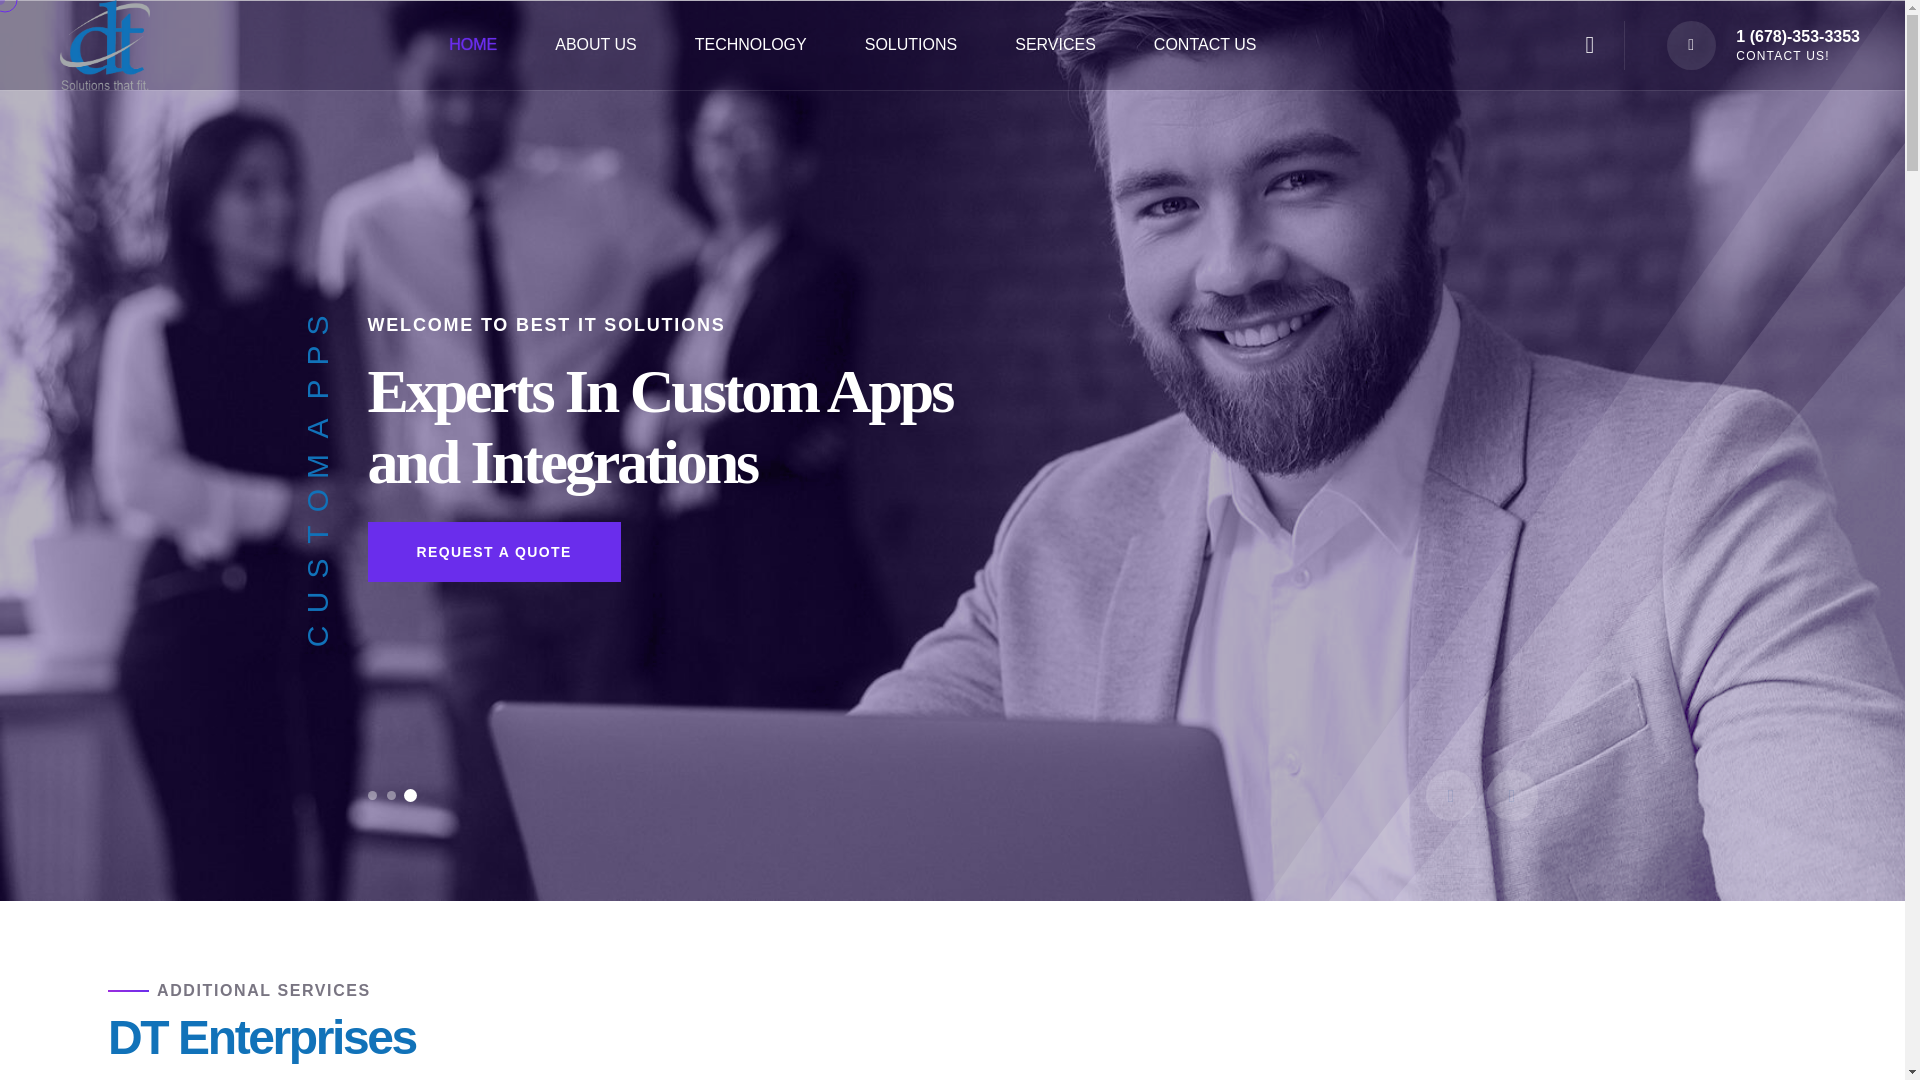 The image size is (1920, 1080). I want to click on CONTACT US, so click(1205, 44).